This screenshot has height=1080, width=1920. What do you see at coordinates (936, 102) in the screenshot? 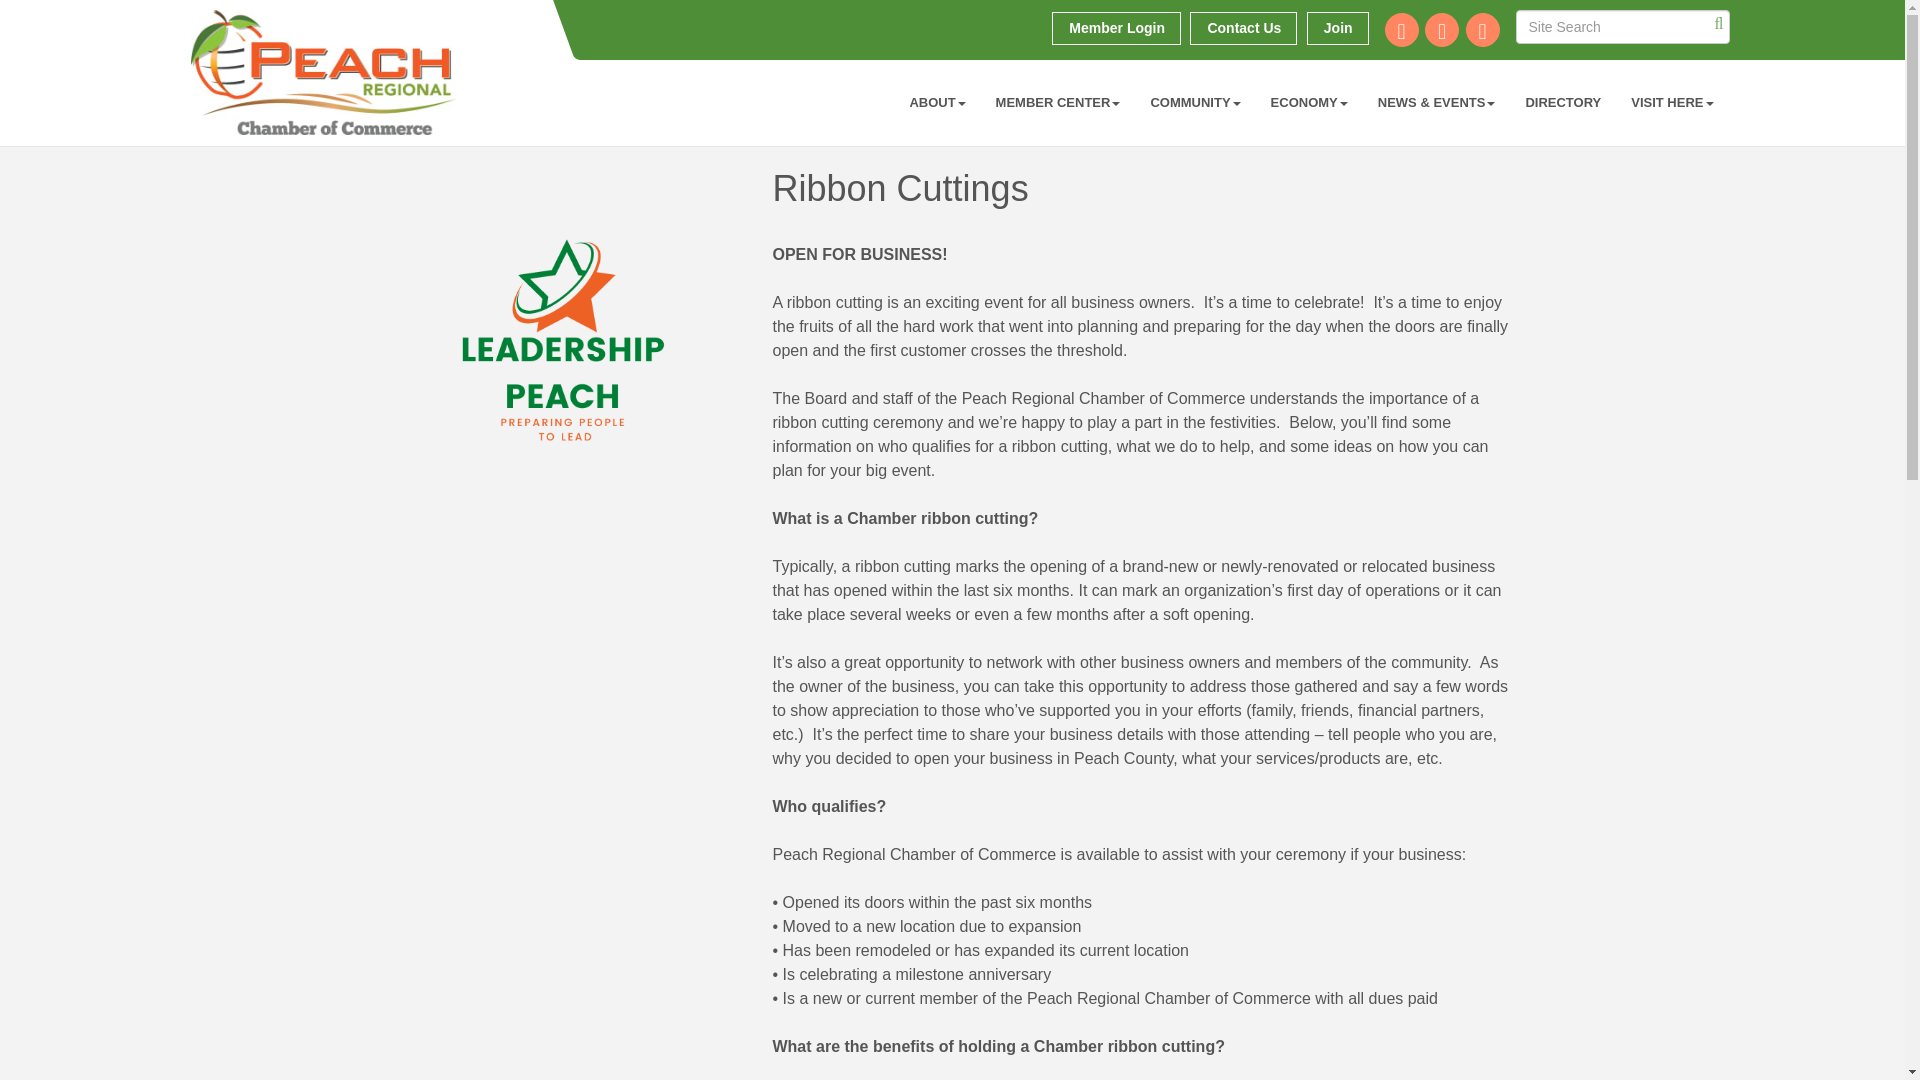
I see `ABOUT` at bounding box center [936, 102].